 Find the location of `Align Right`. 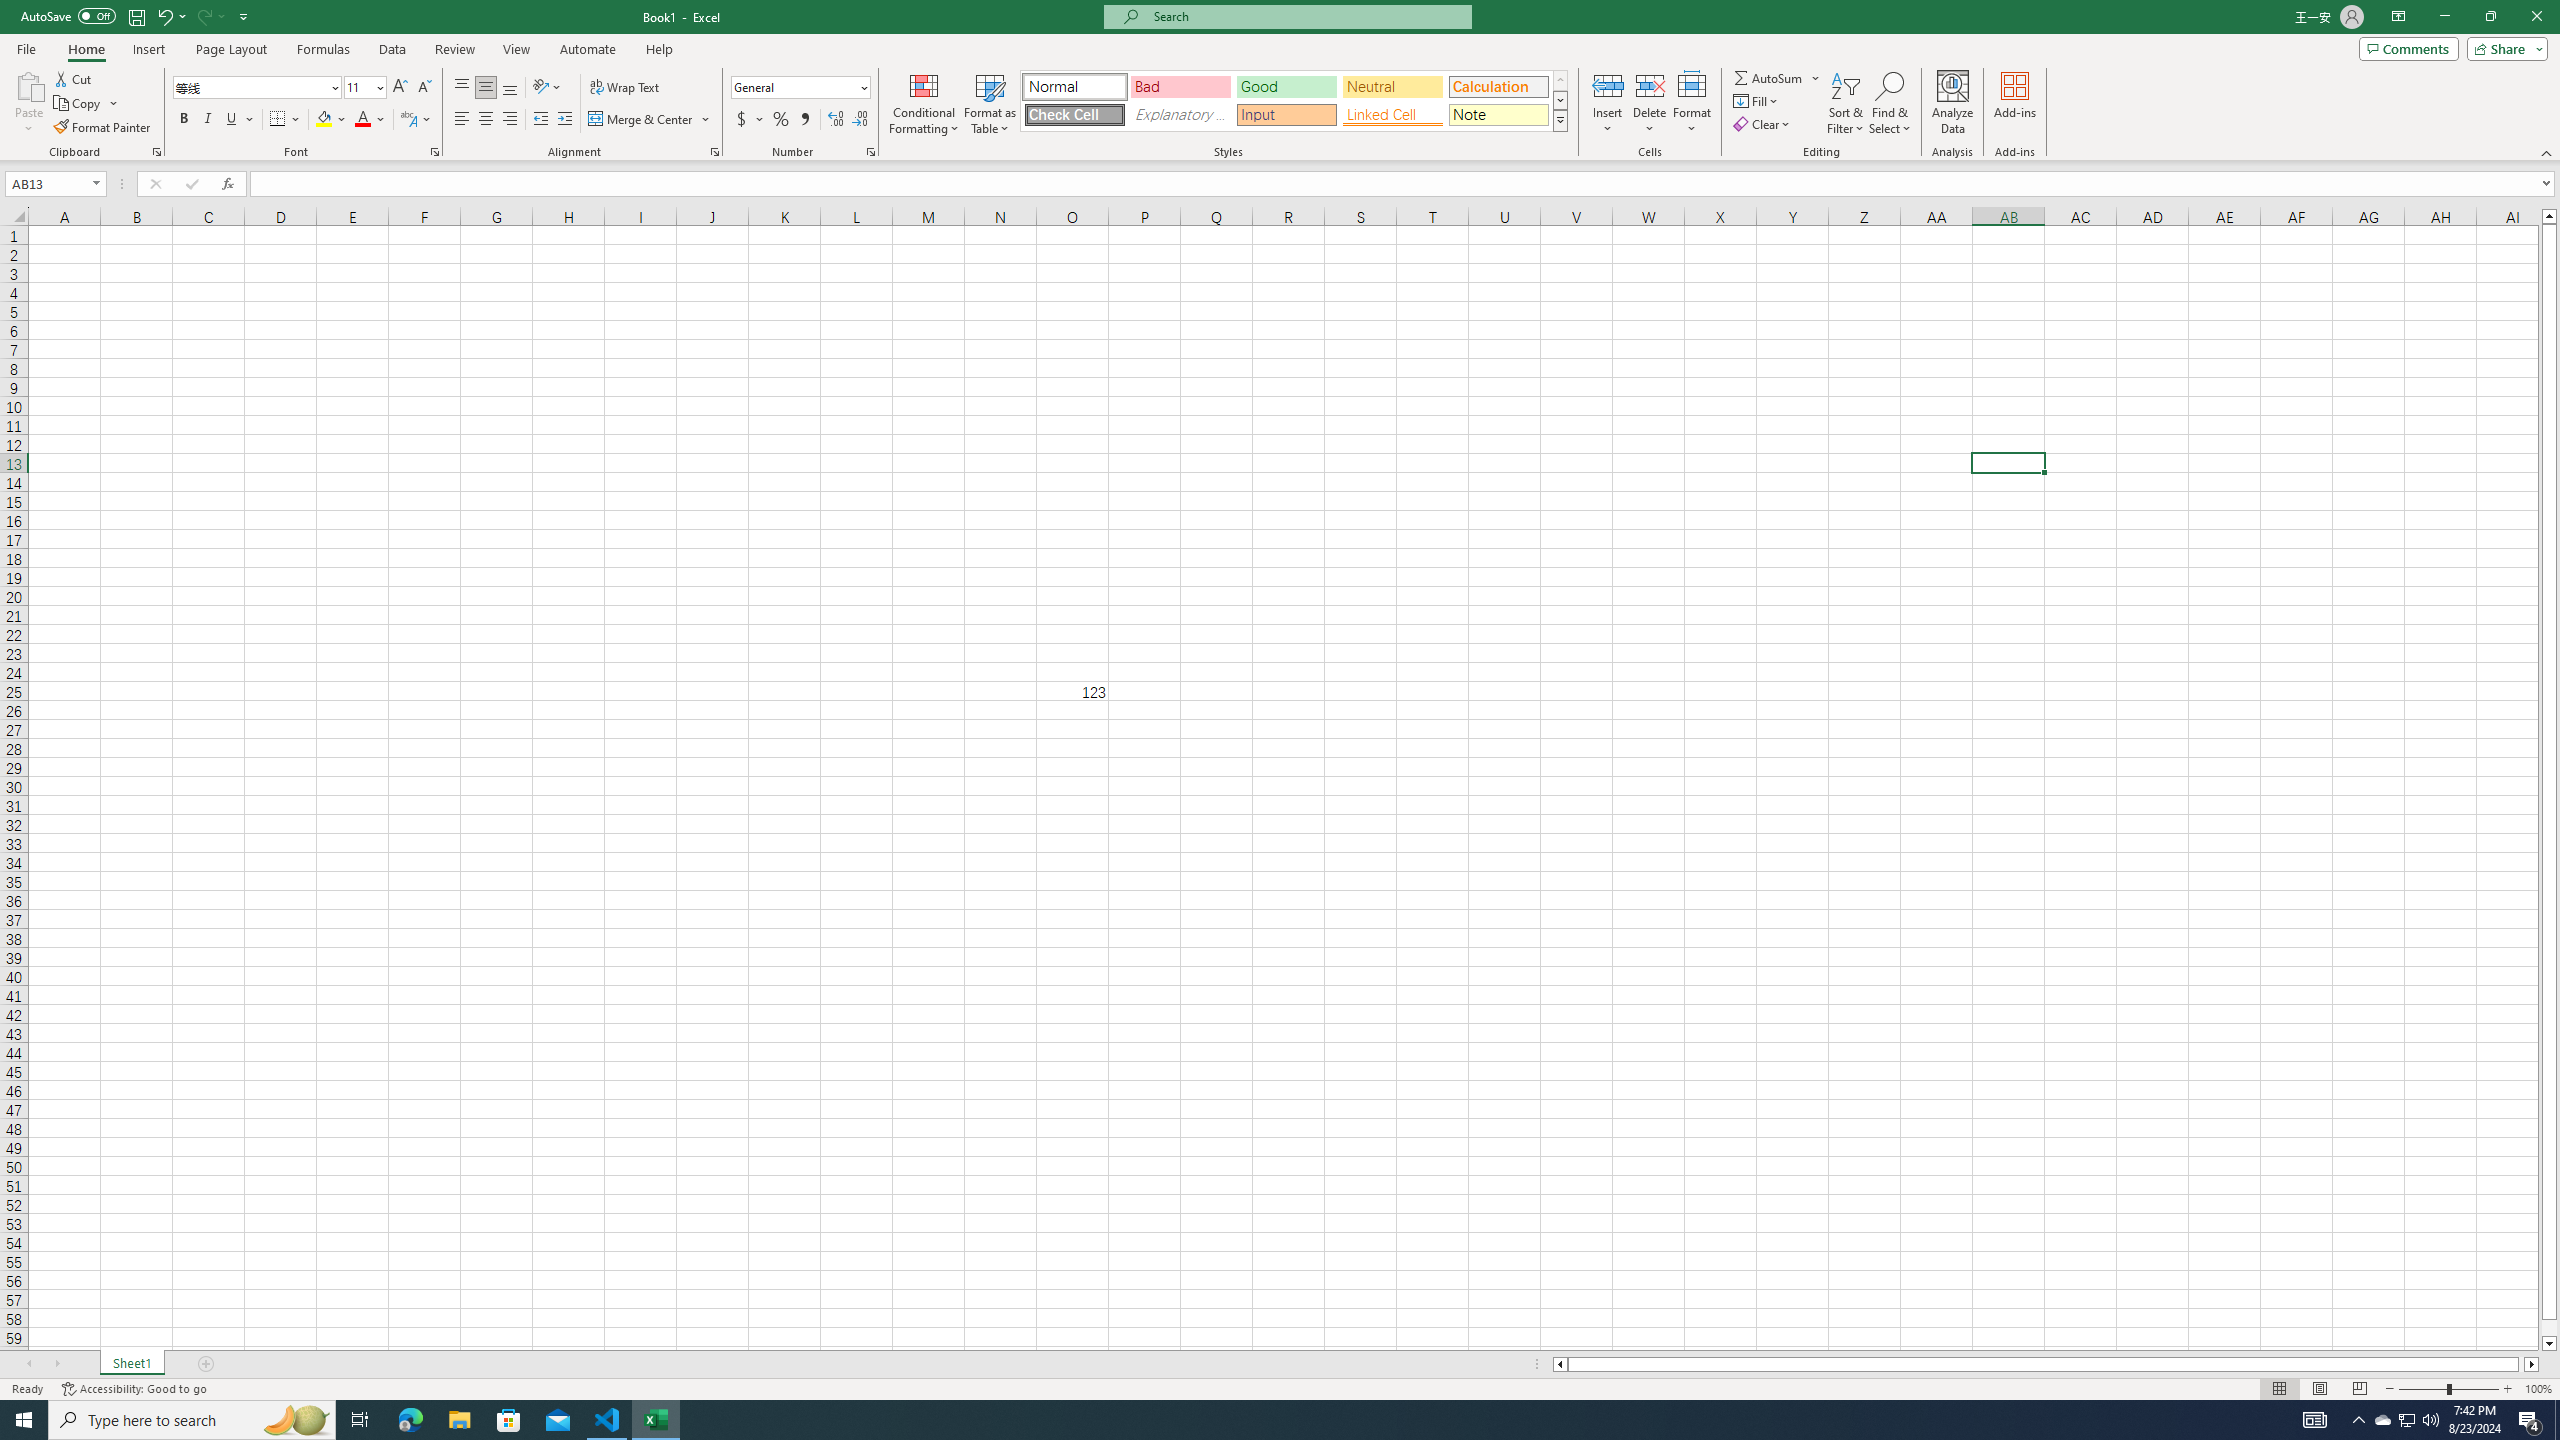

Align Right is located at coordinates (510, 120).